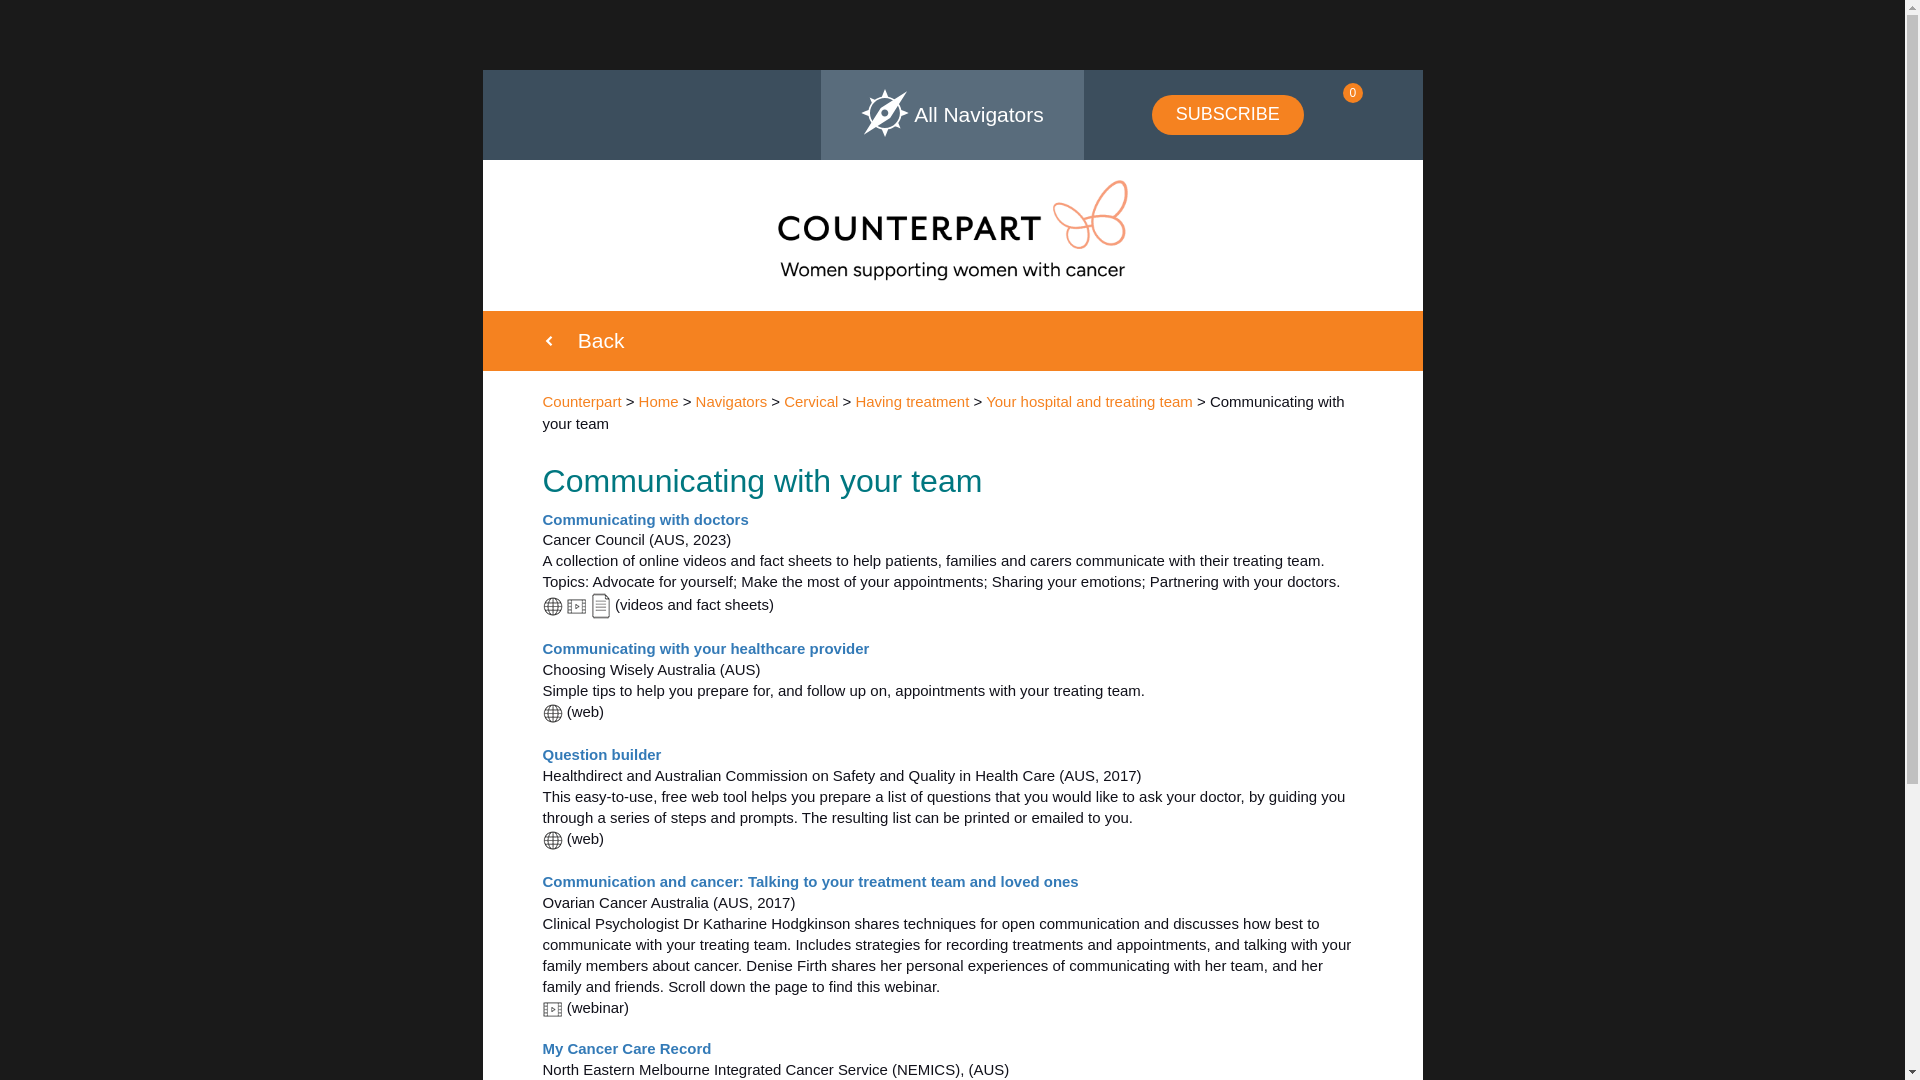  Describe the element at coordinates (626, 1048) in the screenshot. I see `My Cancer Care Record` at that location.